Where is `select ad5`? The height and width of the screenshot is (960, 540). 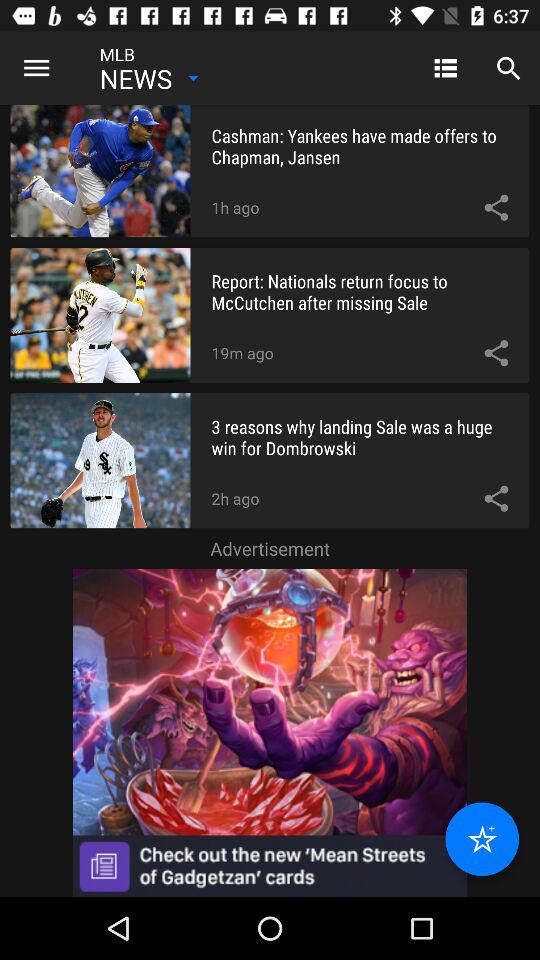 select ad5 is located at coordinates (270, 732).